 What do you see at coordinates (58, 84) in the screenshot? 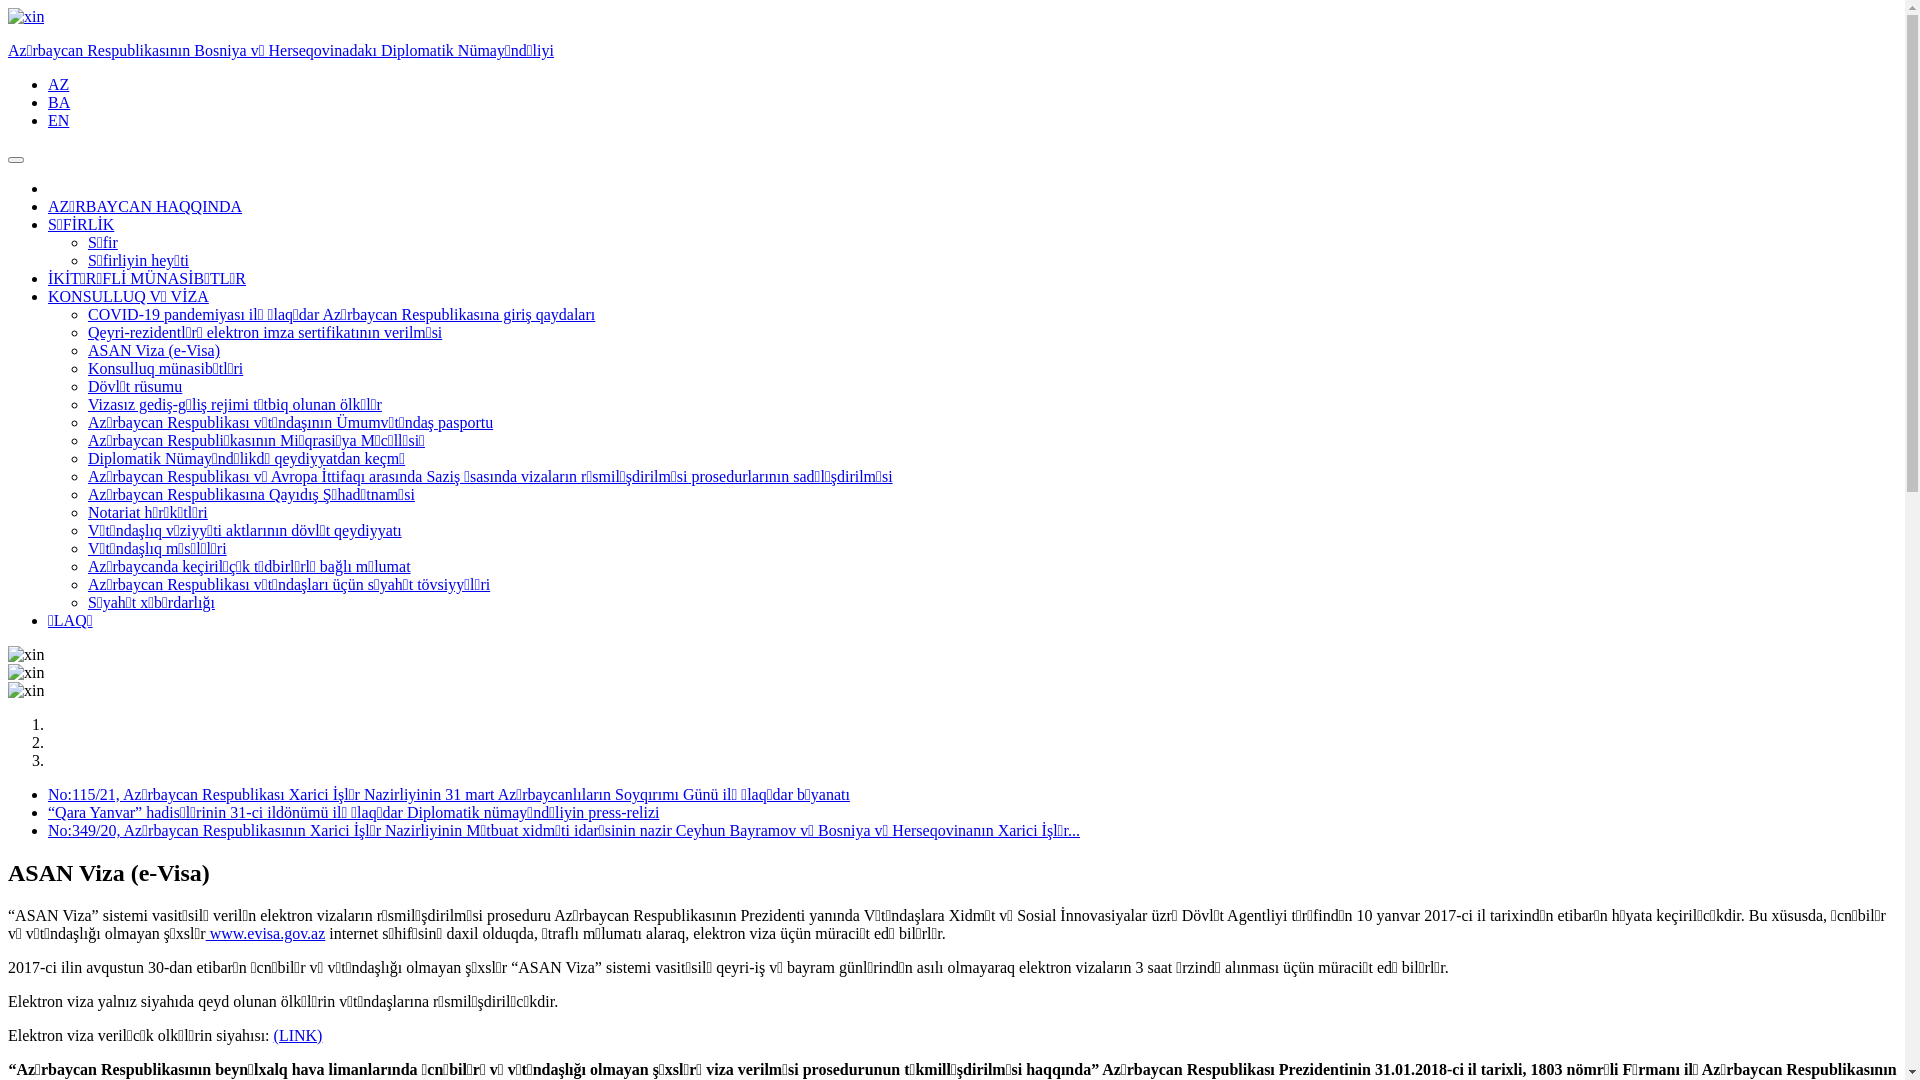
I see `AZ` at bounding box center [58, 84].